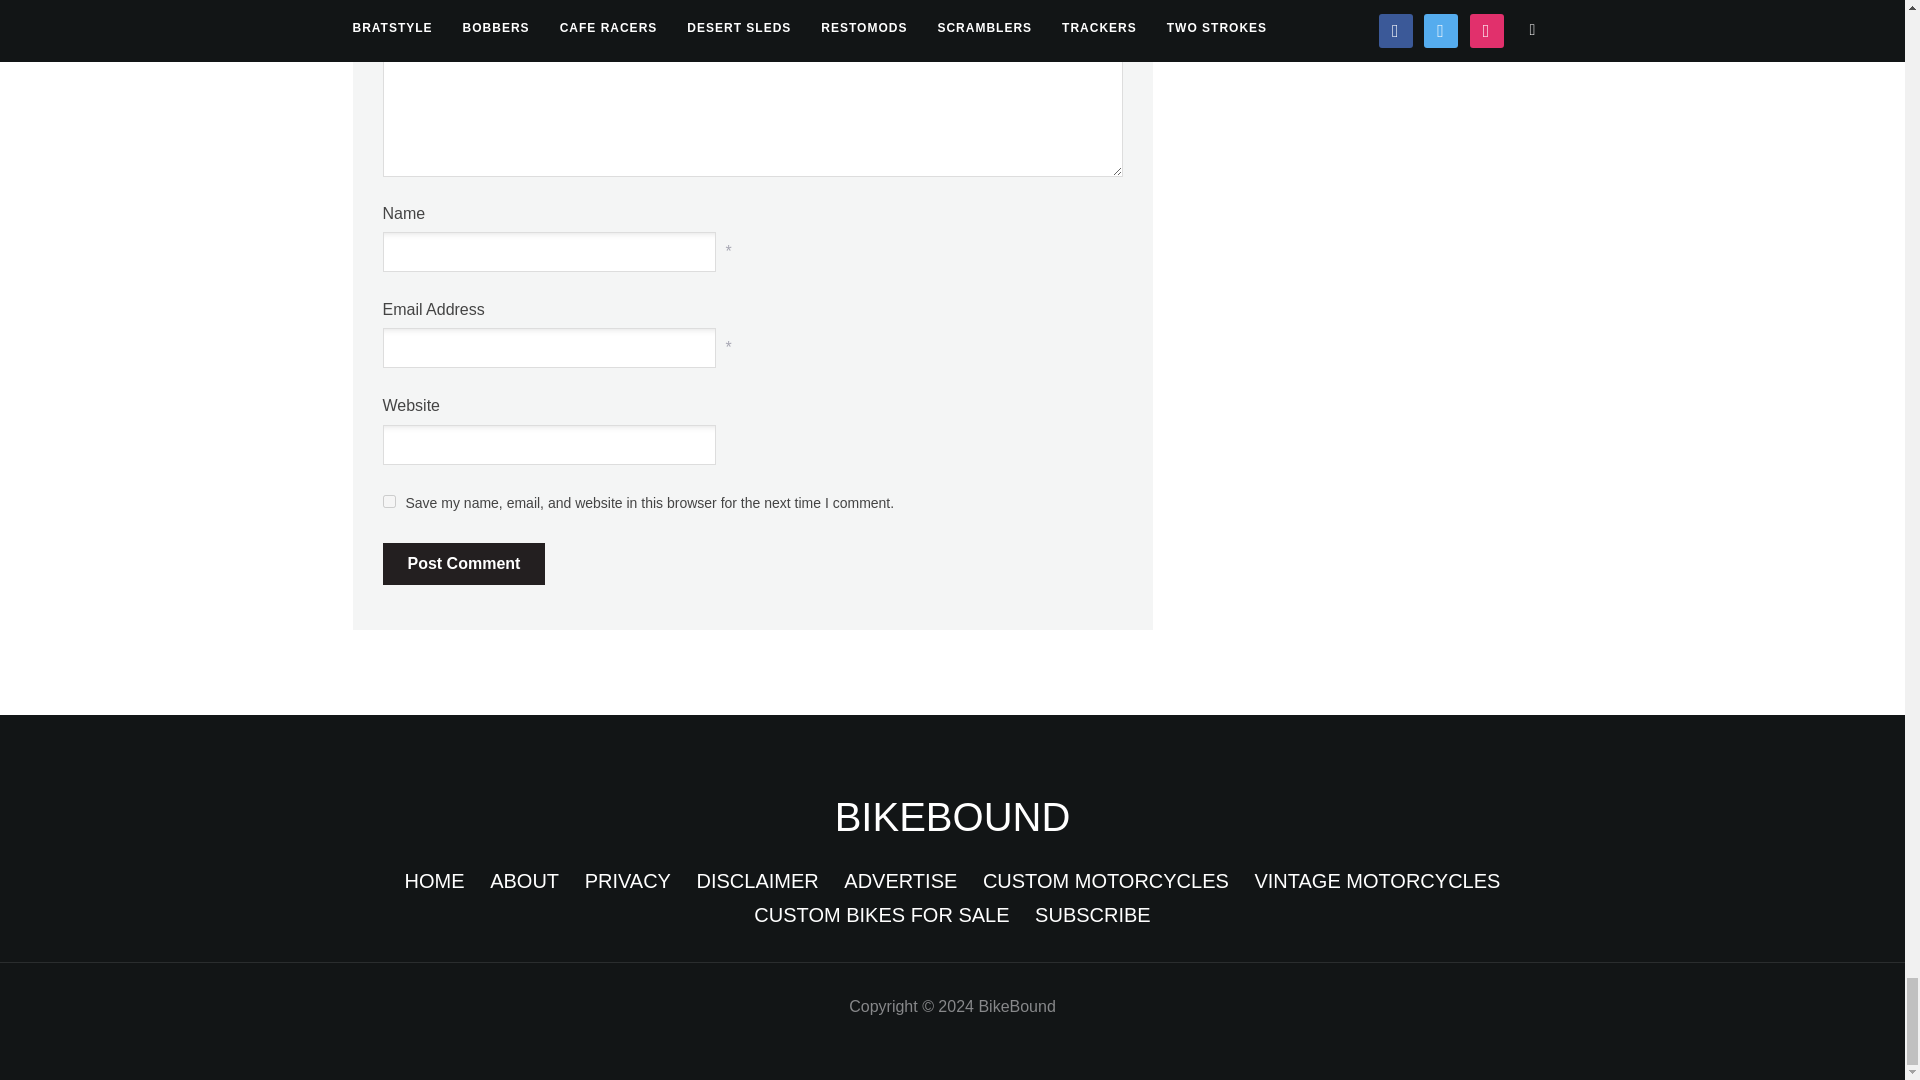 This screenshot has width=1920, height=1080. I want to click on Post Comment, so click(464, 564).